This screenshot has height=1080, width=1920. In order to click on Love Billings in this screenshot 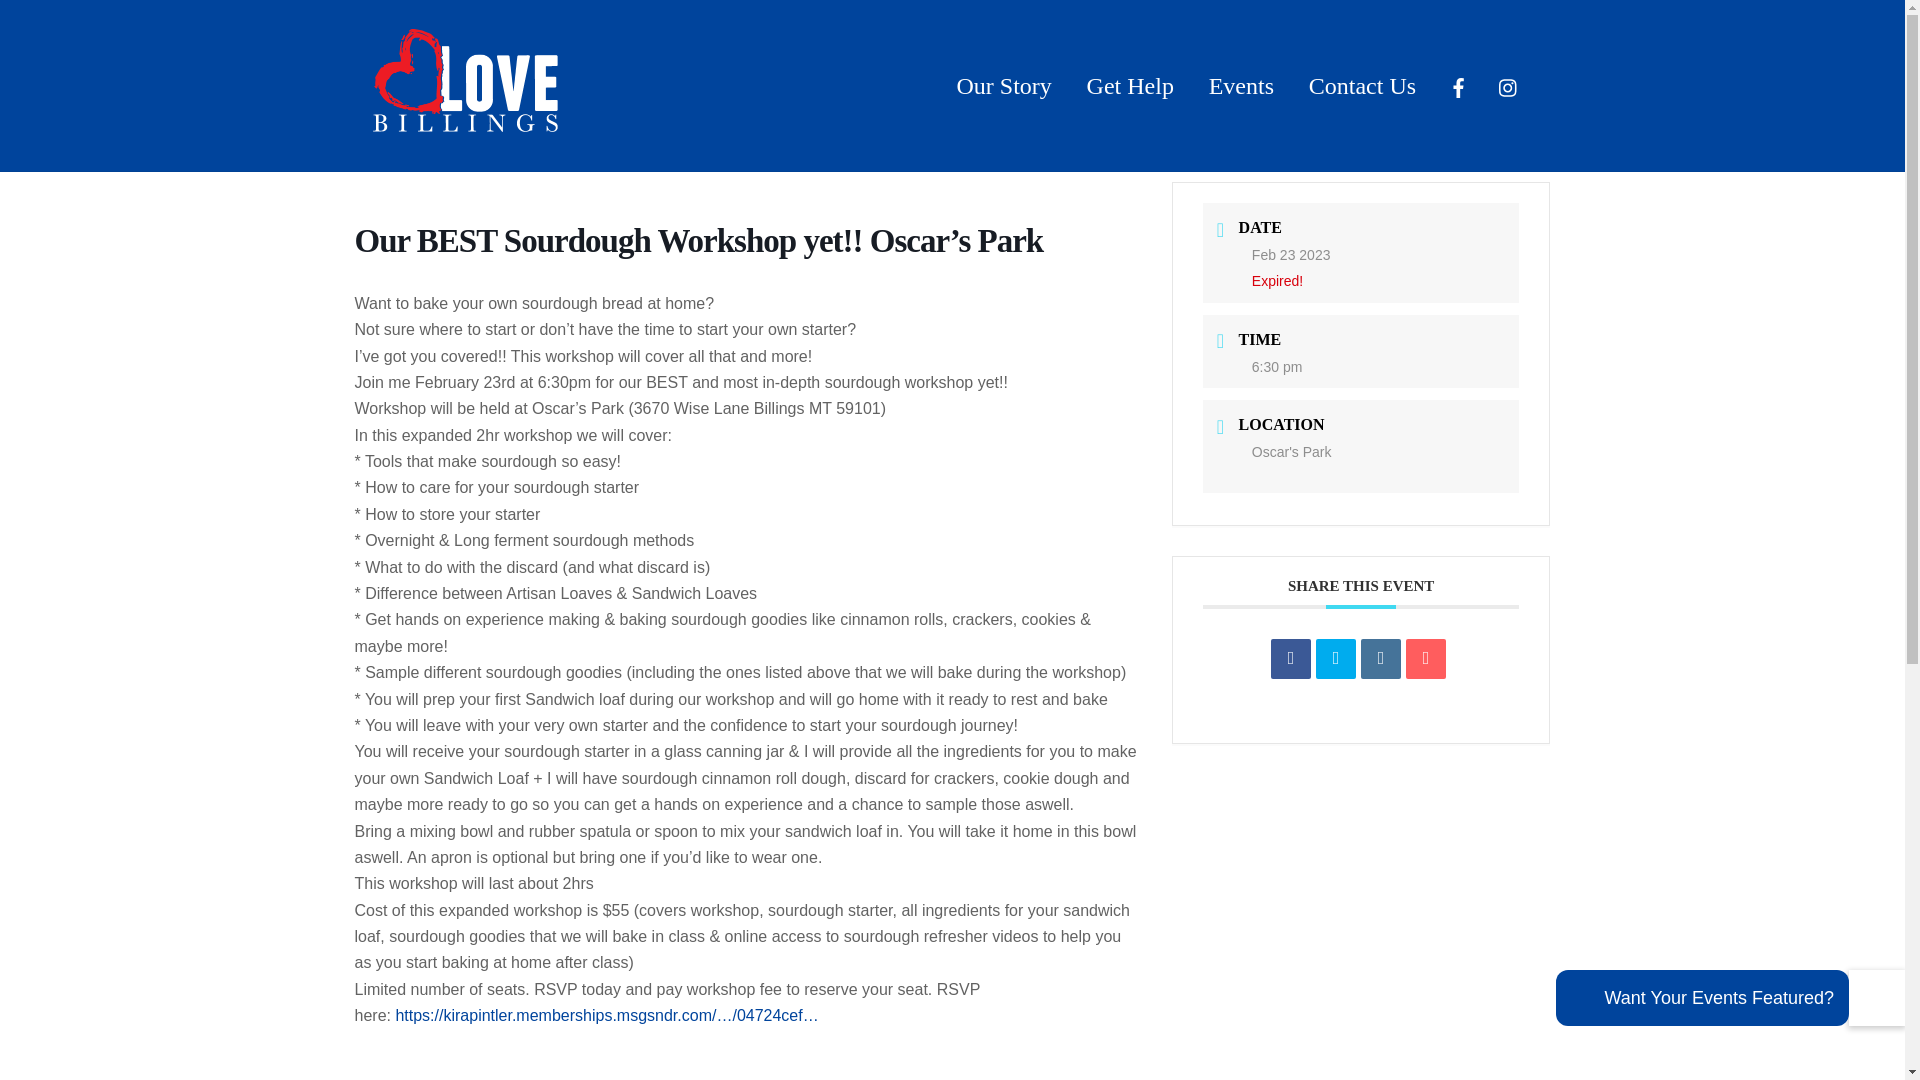, I will do `click(1362, 86)`.